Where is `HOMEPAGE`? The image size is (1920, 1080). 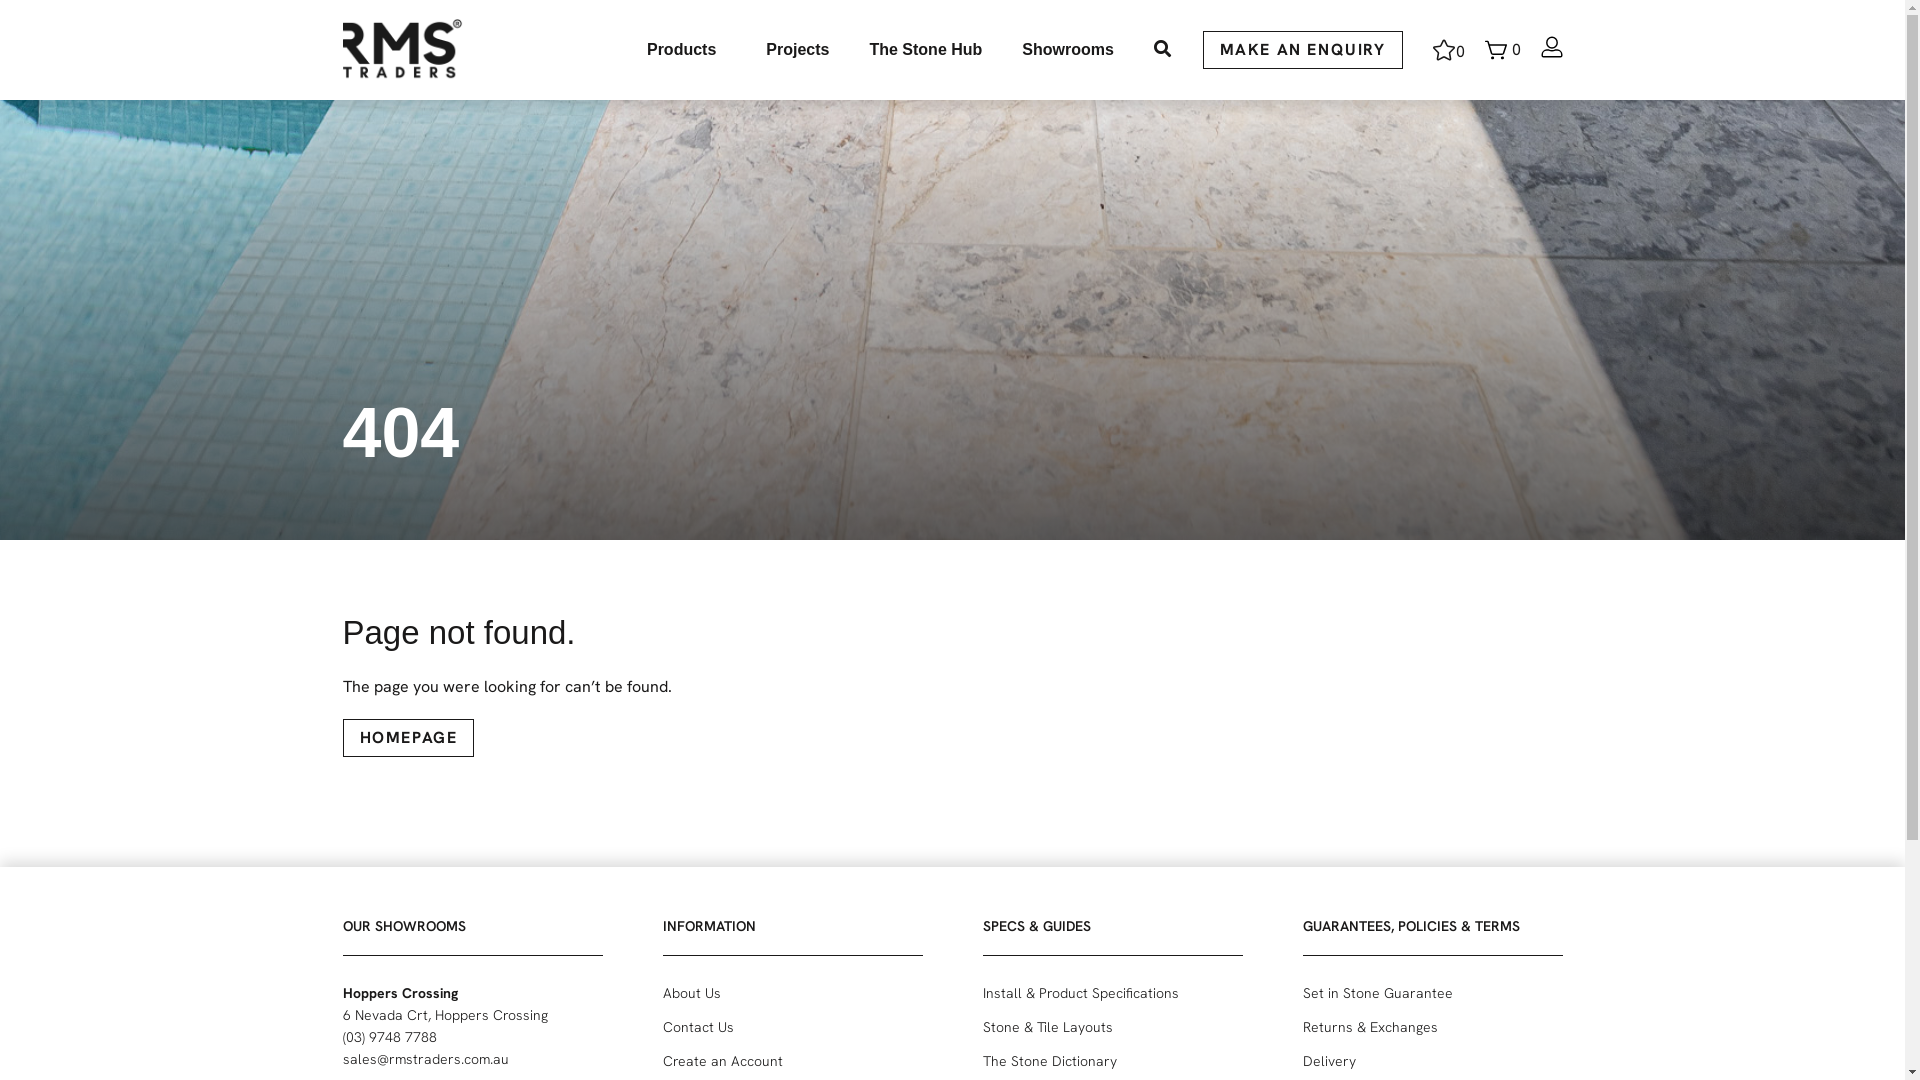 HOMEPAGE is located at coordinates (408, 738).